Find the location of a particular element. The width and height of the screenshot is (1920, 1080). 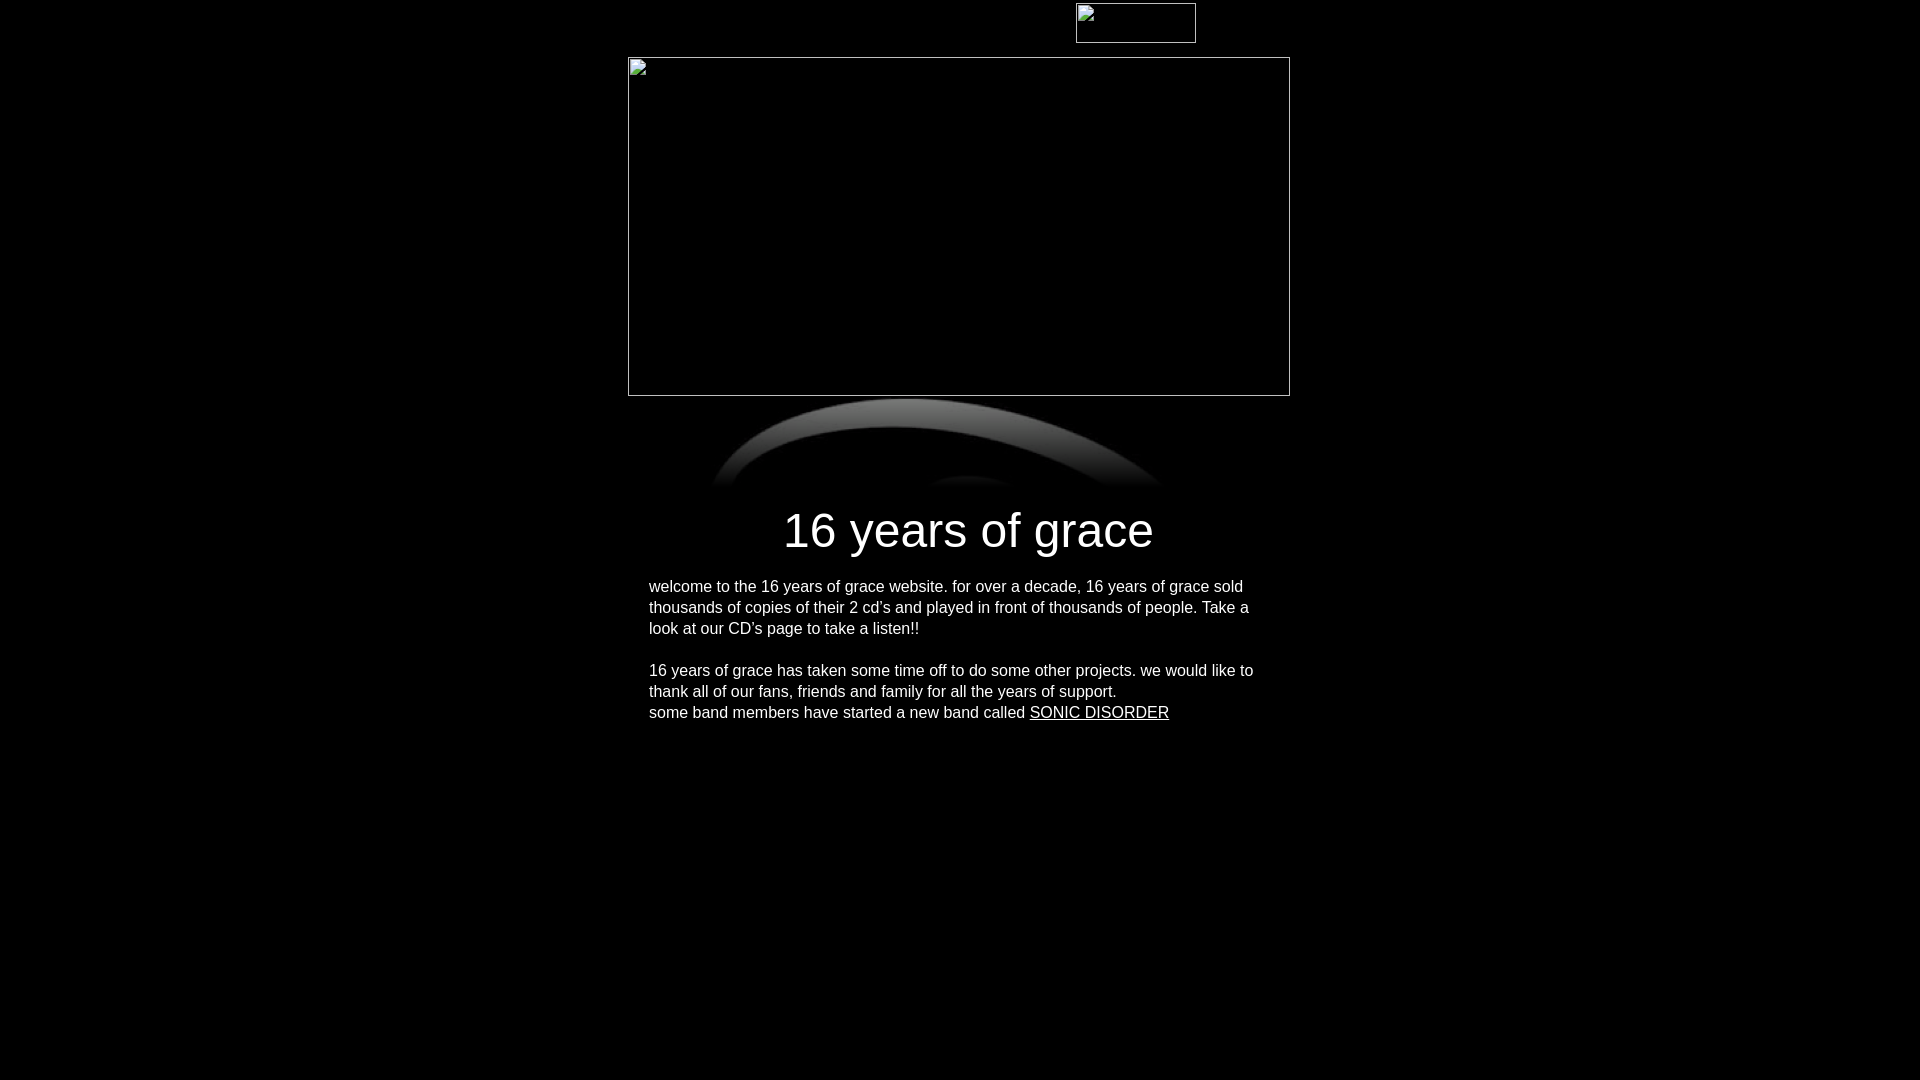

https://www.facebook.com/16yearsofgrace is located at coordinates (1136, 42).